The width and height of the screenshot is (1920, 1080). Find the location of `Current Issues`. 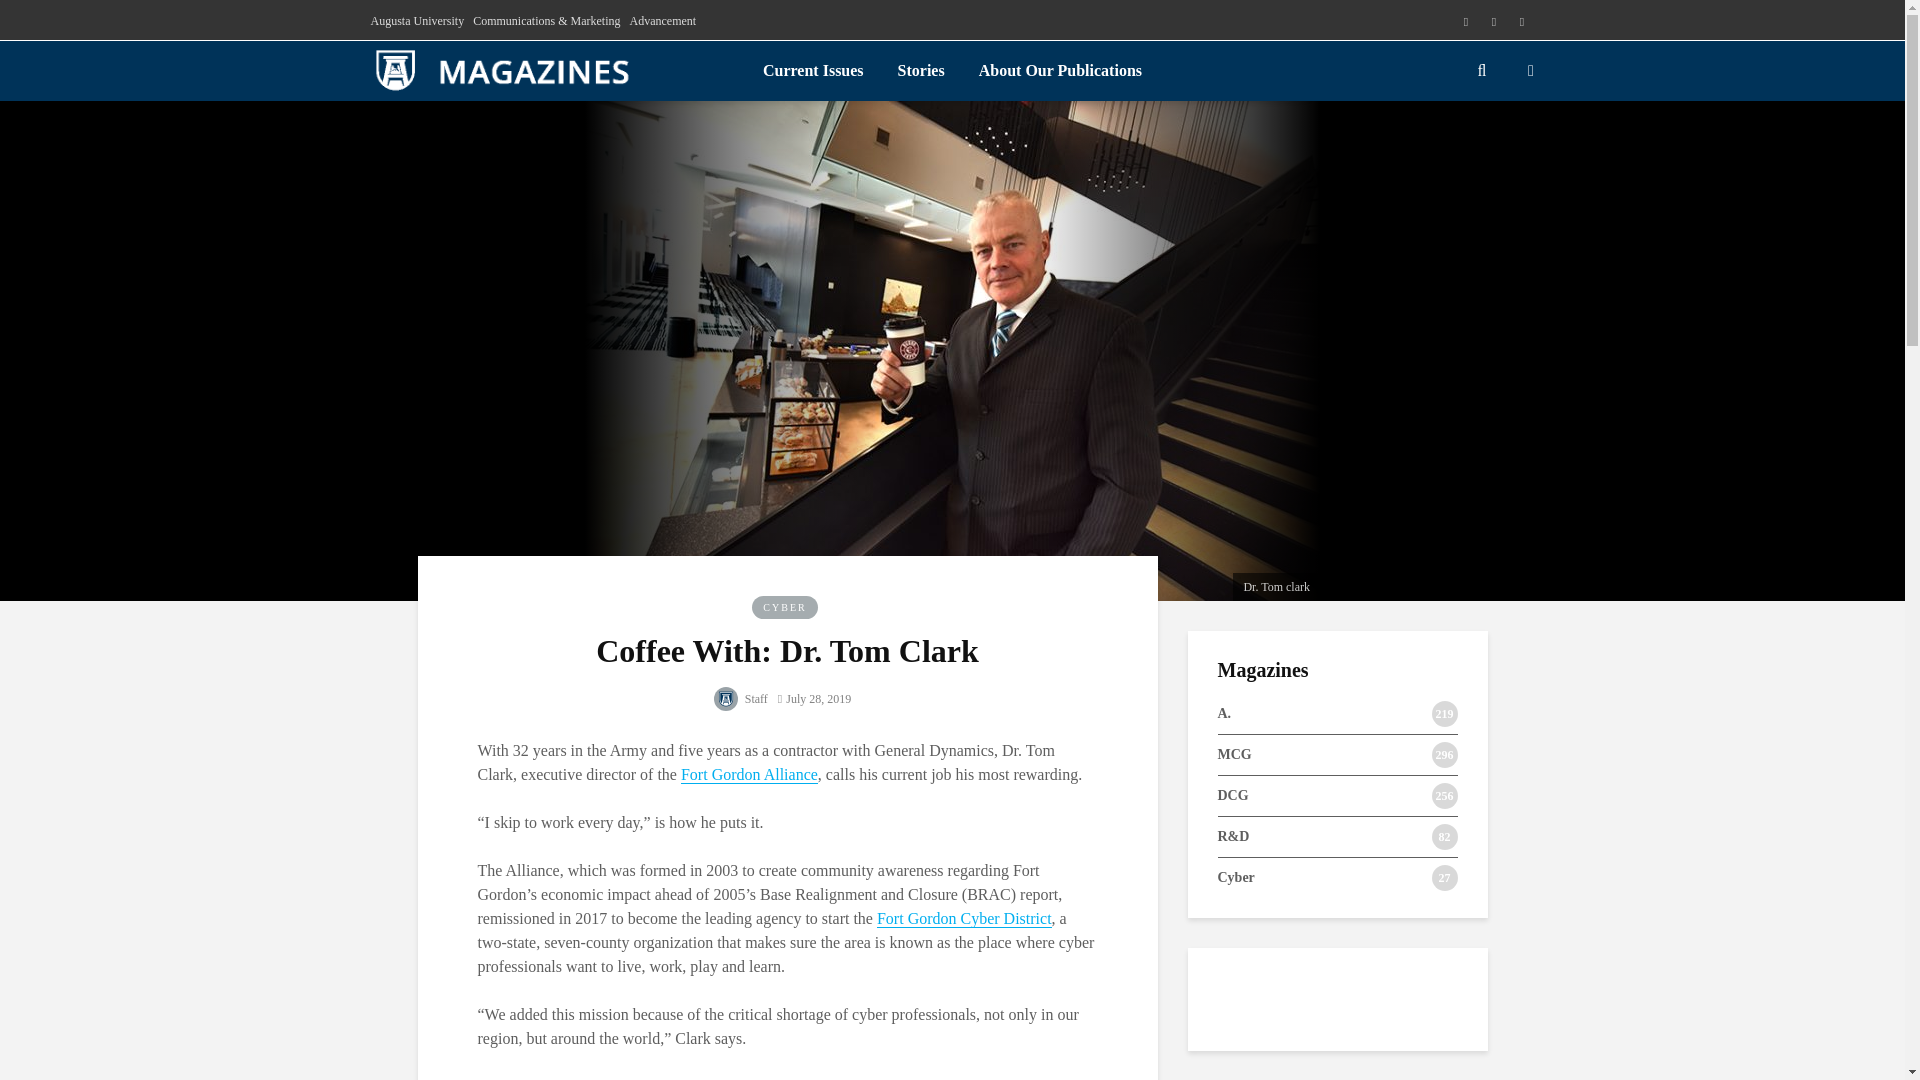

Current Issues is located at coordinates (814, 70).